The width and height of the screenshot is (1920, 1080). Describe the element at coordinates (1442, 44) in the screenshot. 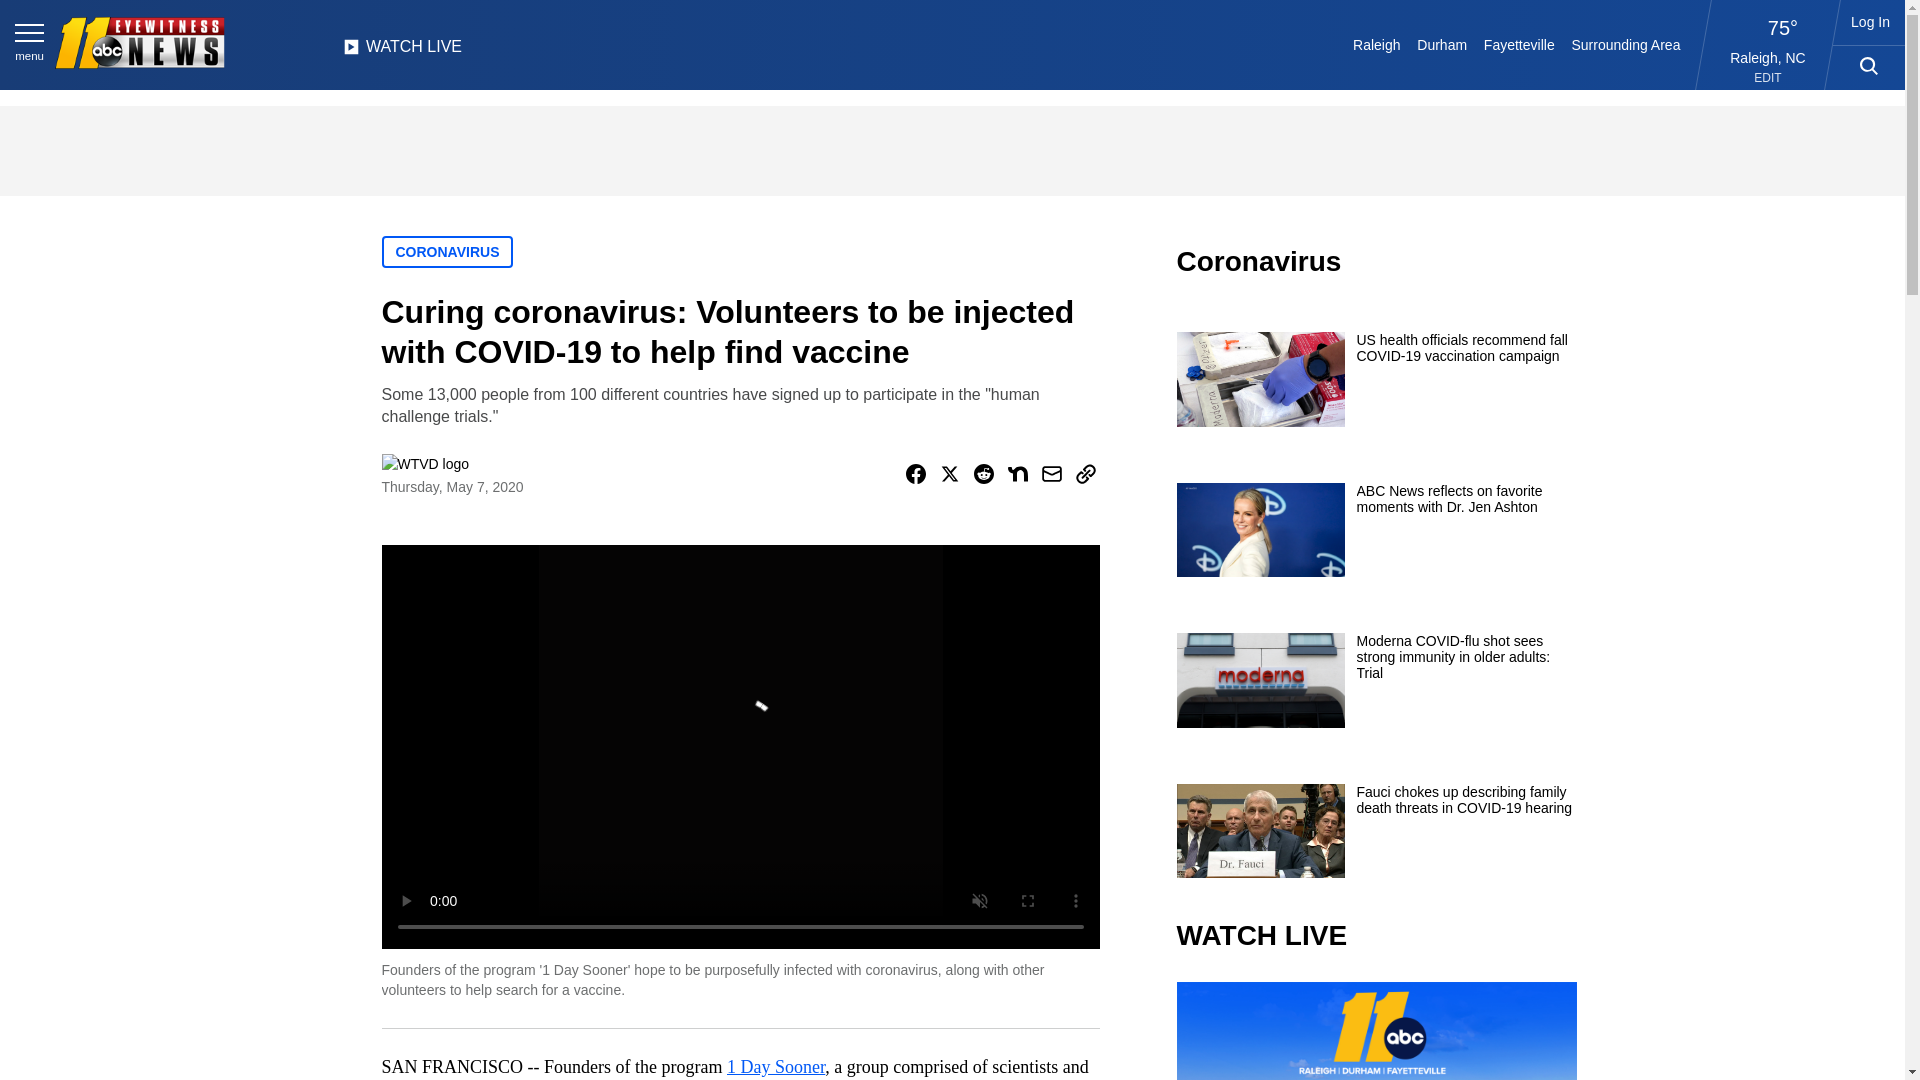

I see `Durham` at that location.